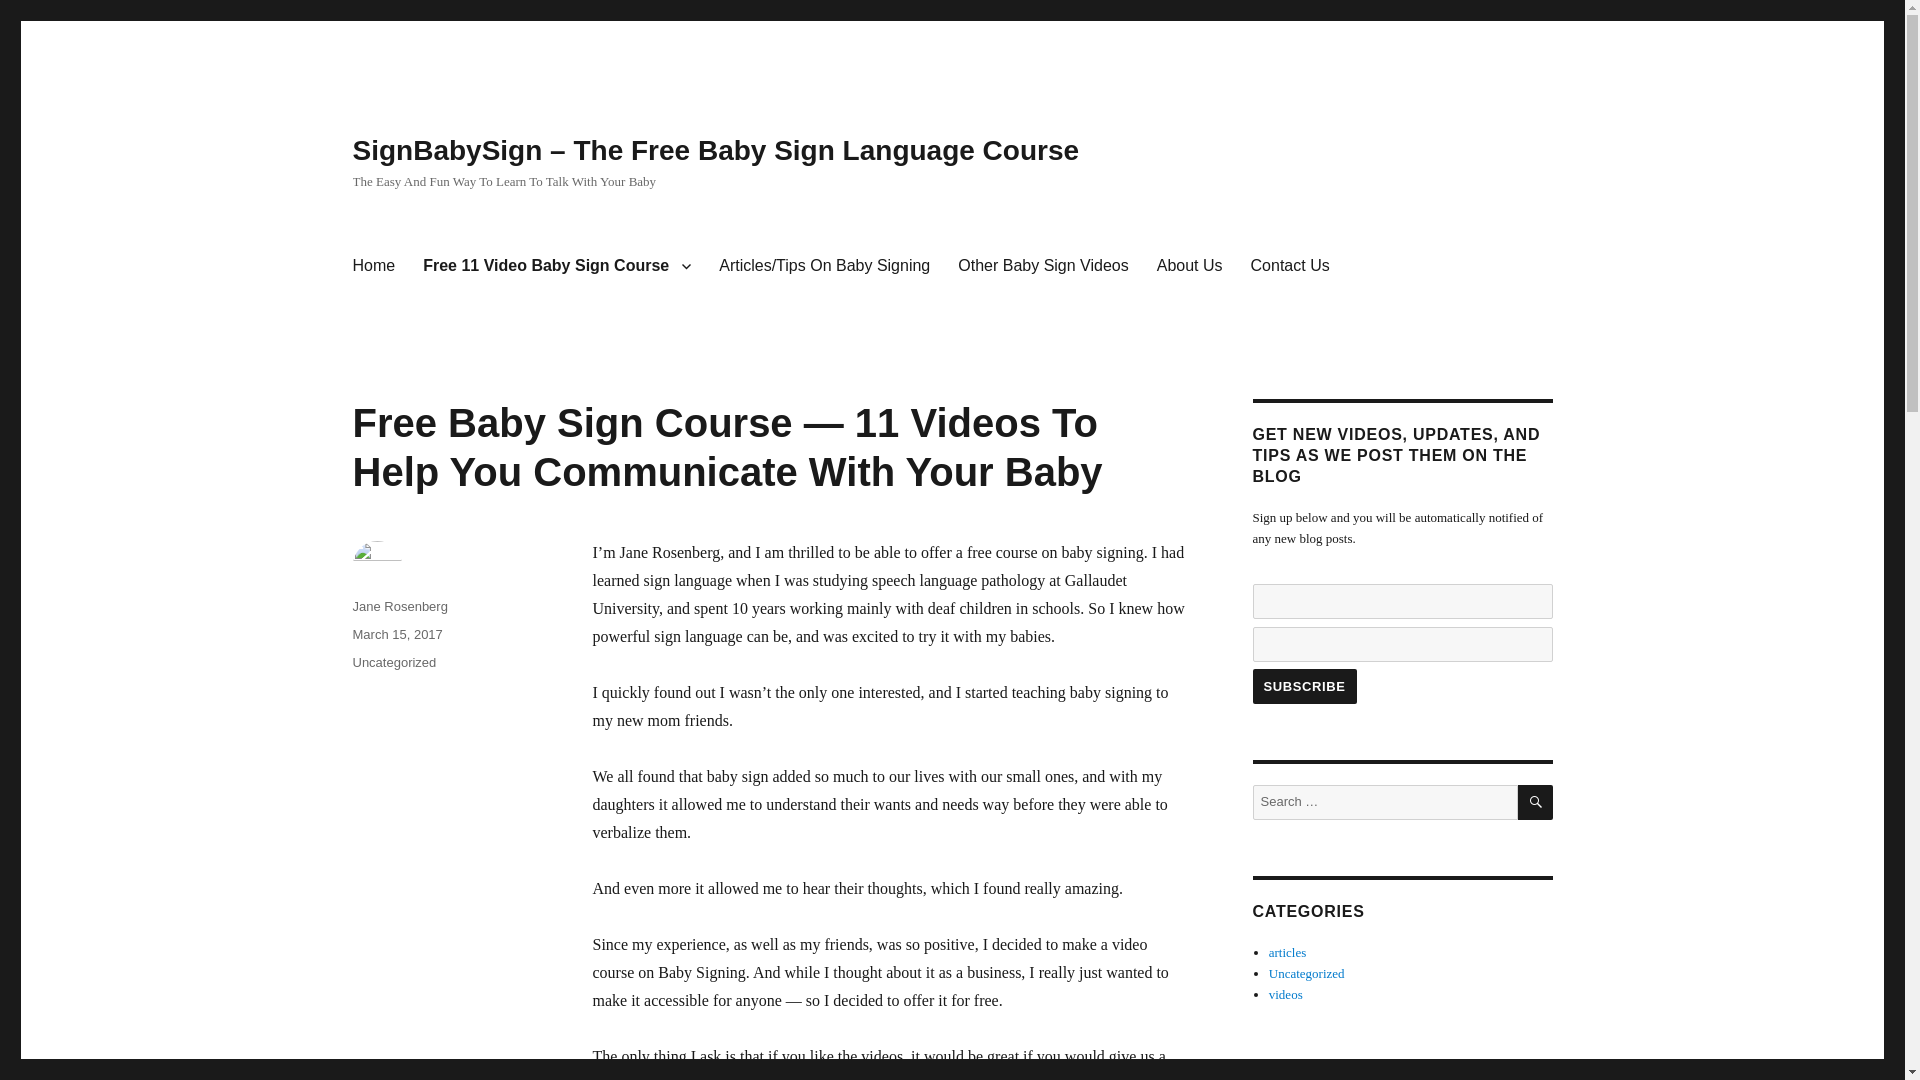 This screenshot has width=1920, height=1080. Describe the element at coordinates (1189, 266) in the screenshot. I see `About Us` at that location.